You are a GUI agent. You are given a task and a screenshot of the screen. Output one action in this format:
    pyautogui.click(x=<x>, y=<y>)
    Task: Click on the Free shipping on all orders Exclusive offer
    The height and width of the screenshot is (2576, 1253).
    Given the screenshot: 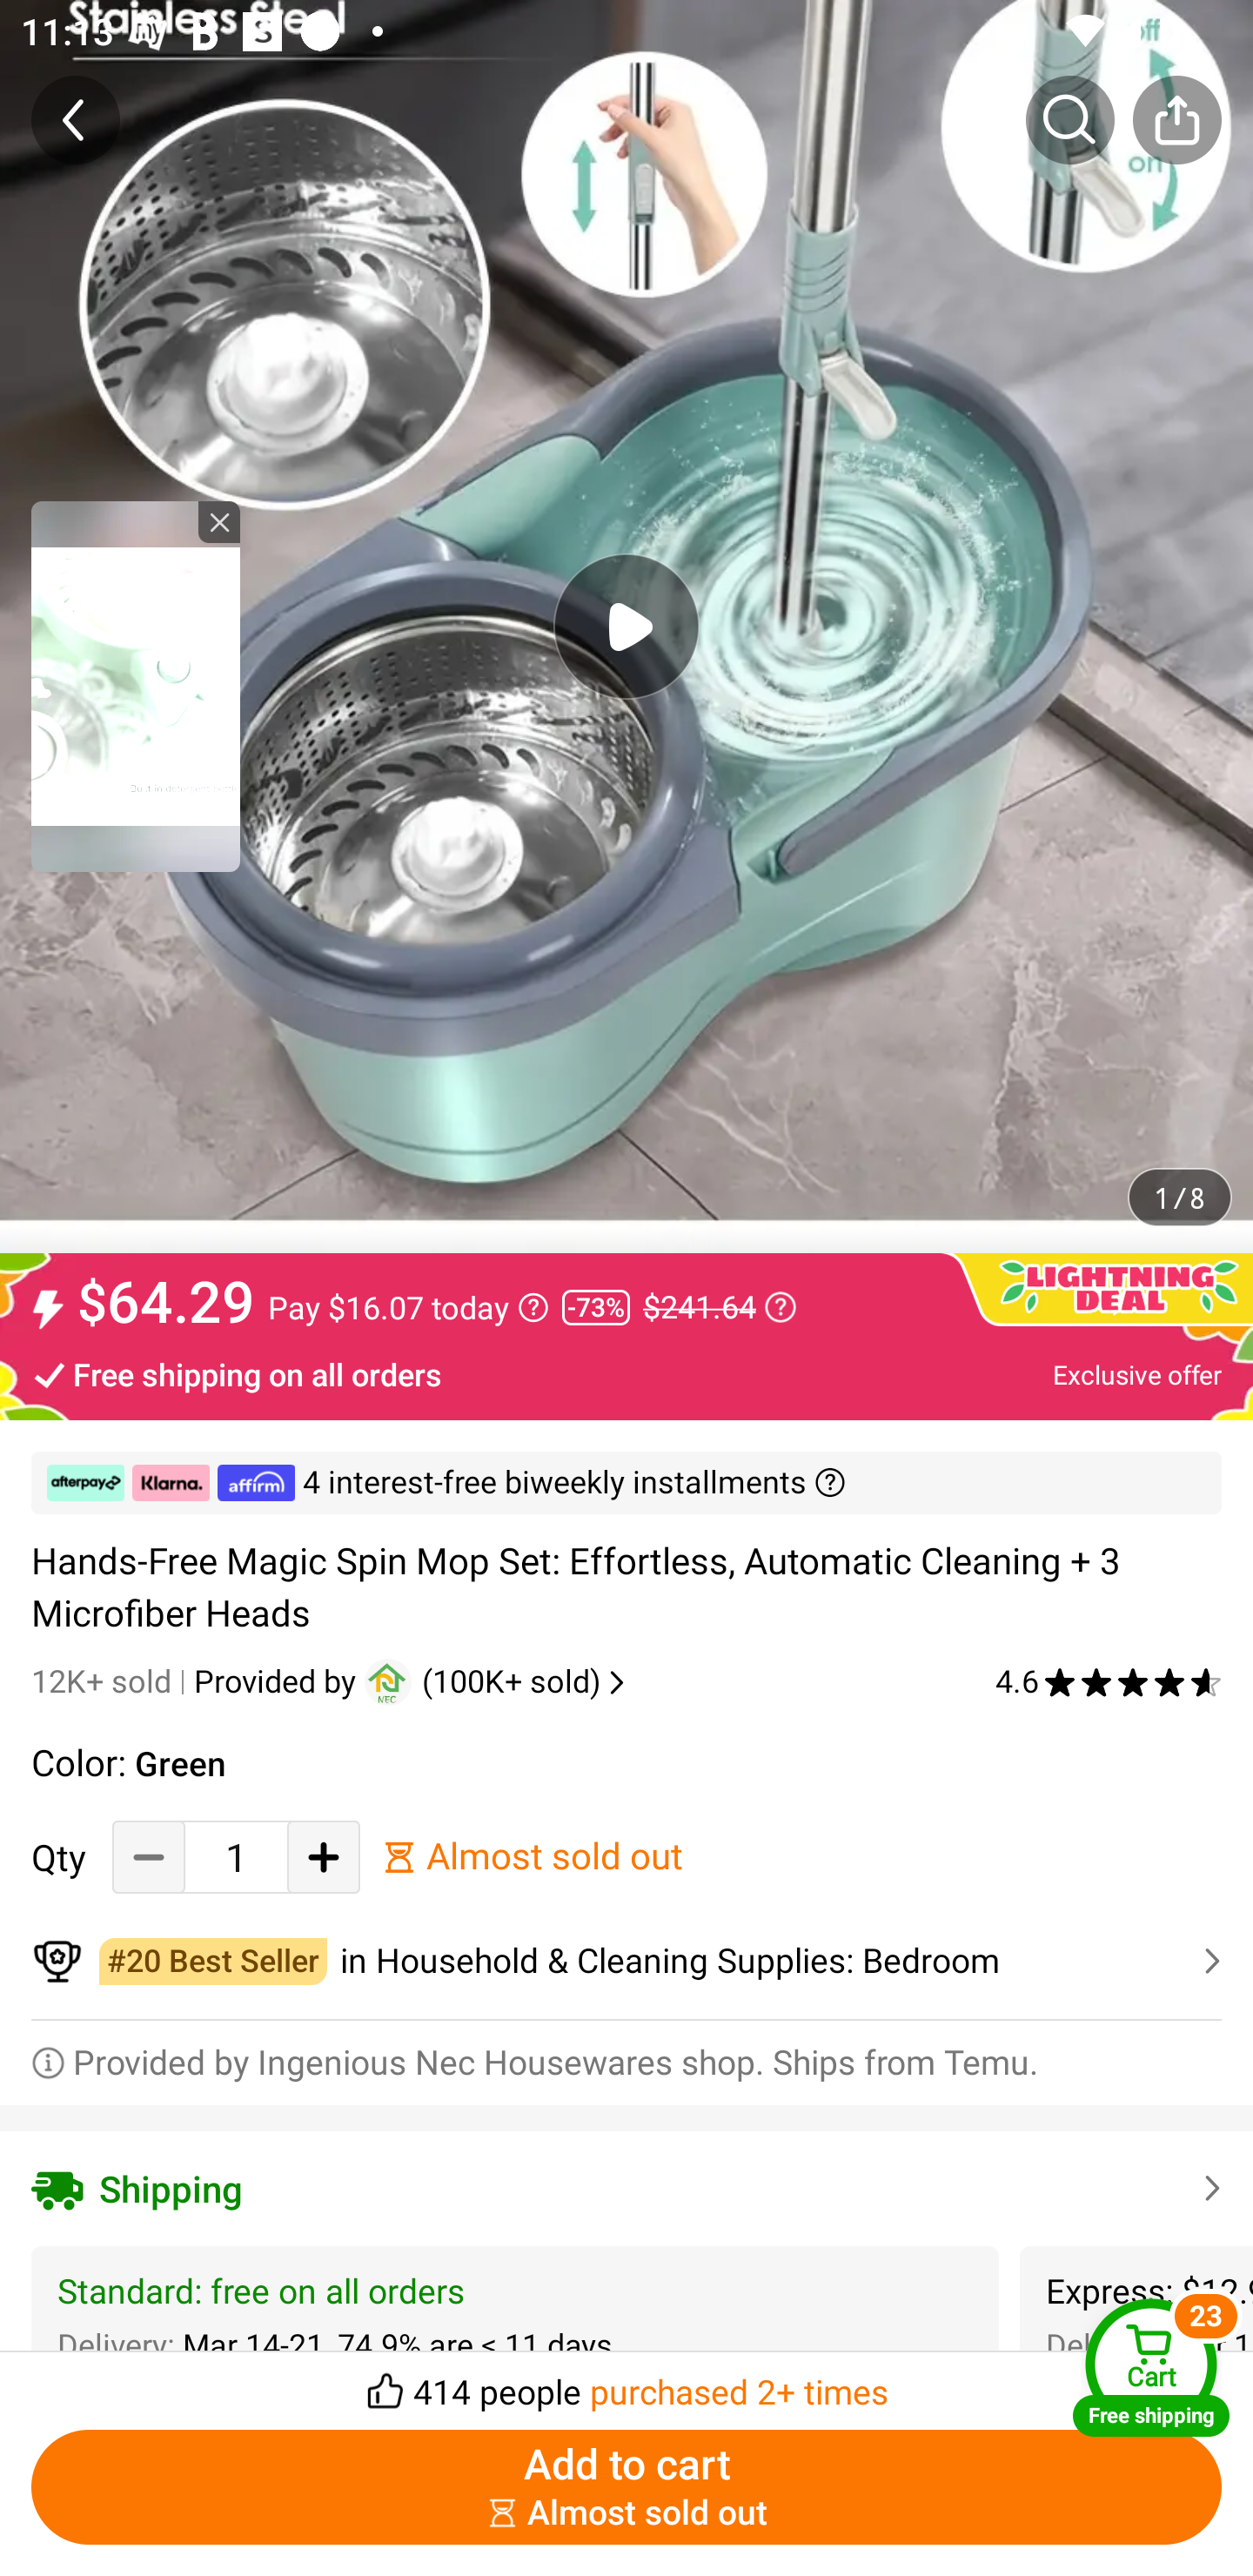 What is the action you would take?
    pyautogui.click(x=626, y=1373)
    